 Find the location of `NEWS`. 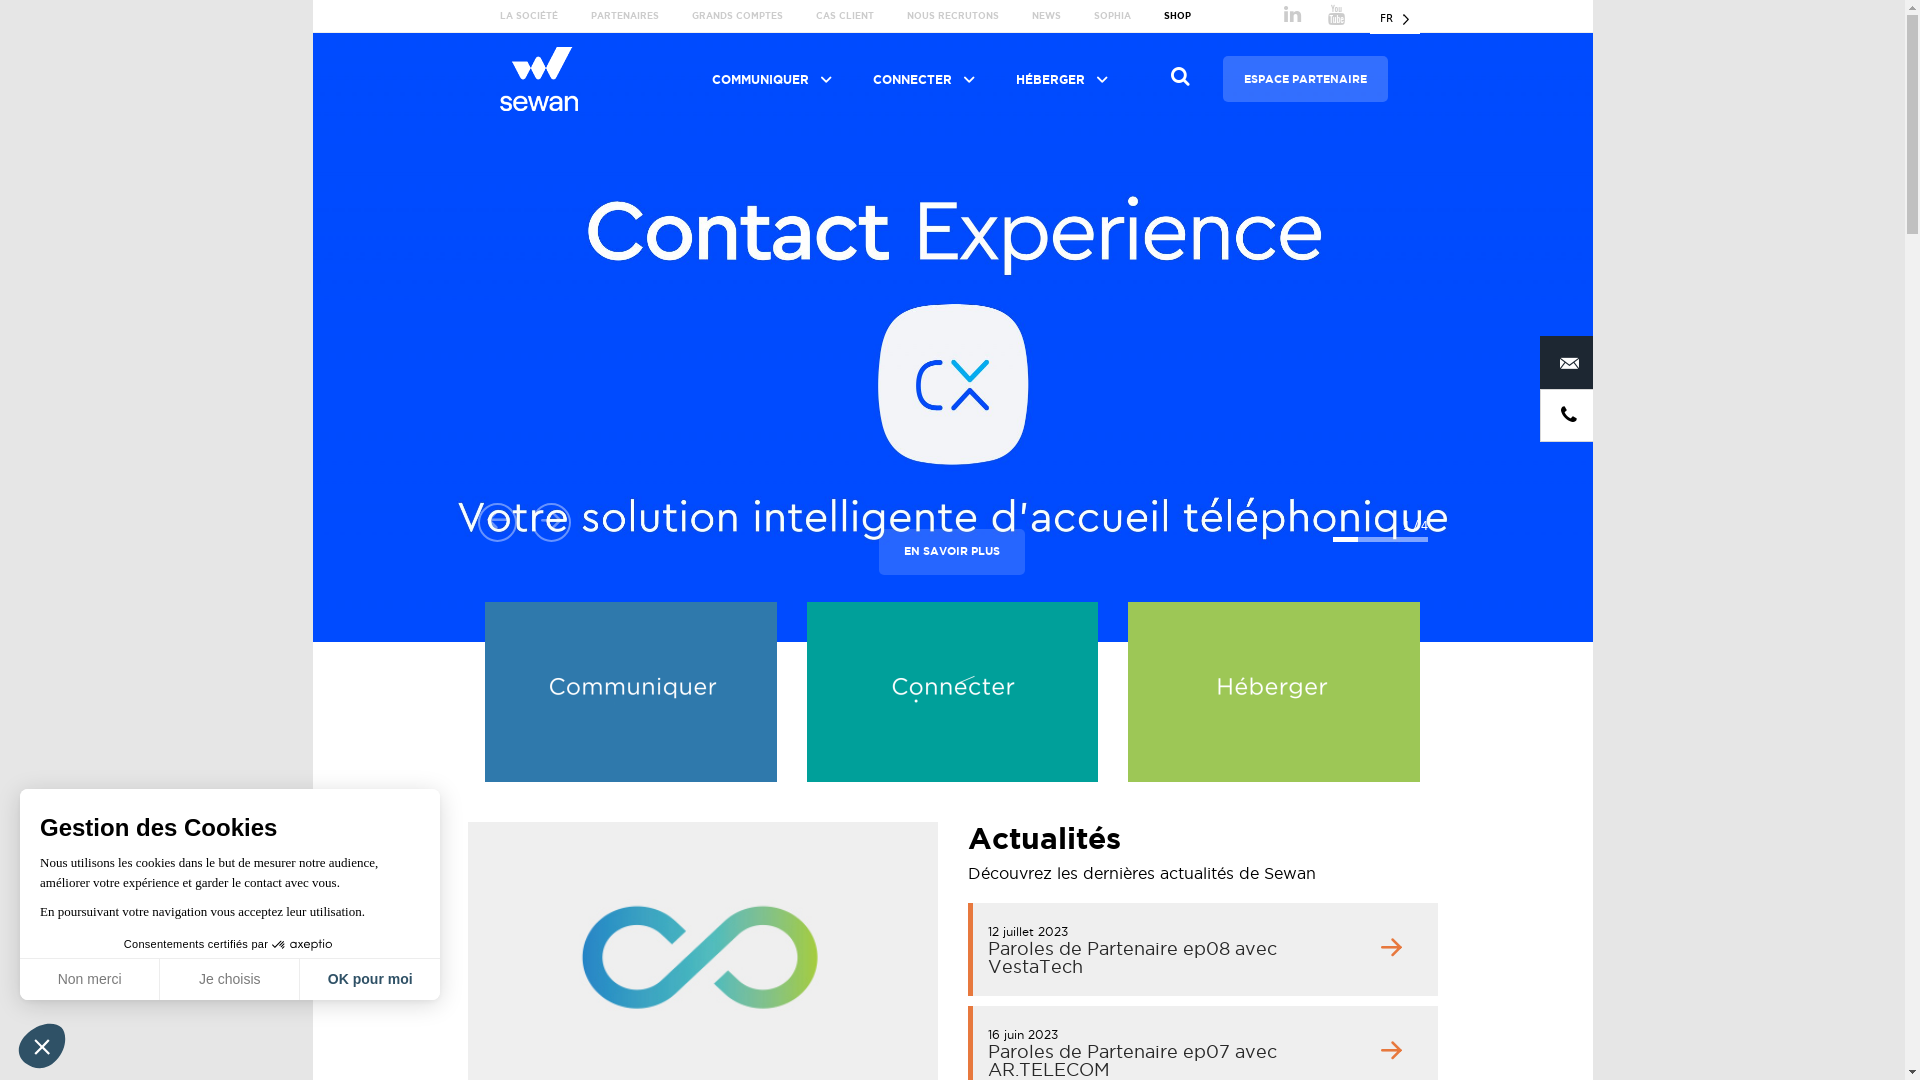

NEWS is located at coordinates (1046, 16).